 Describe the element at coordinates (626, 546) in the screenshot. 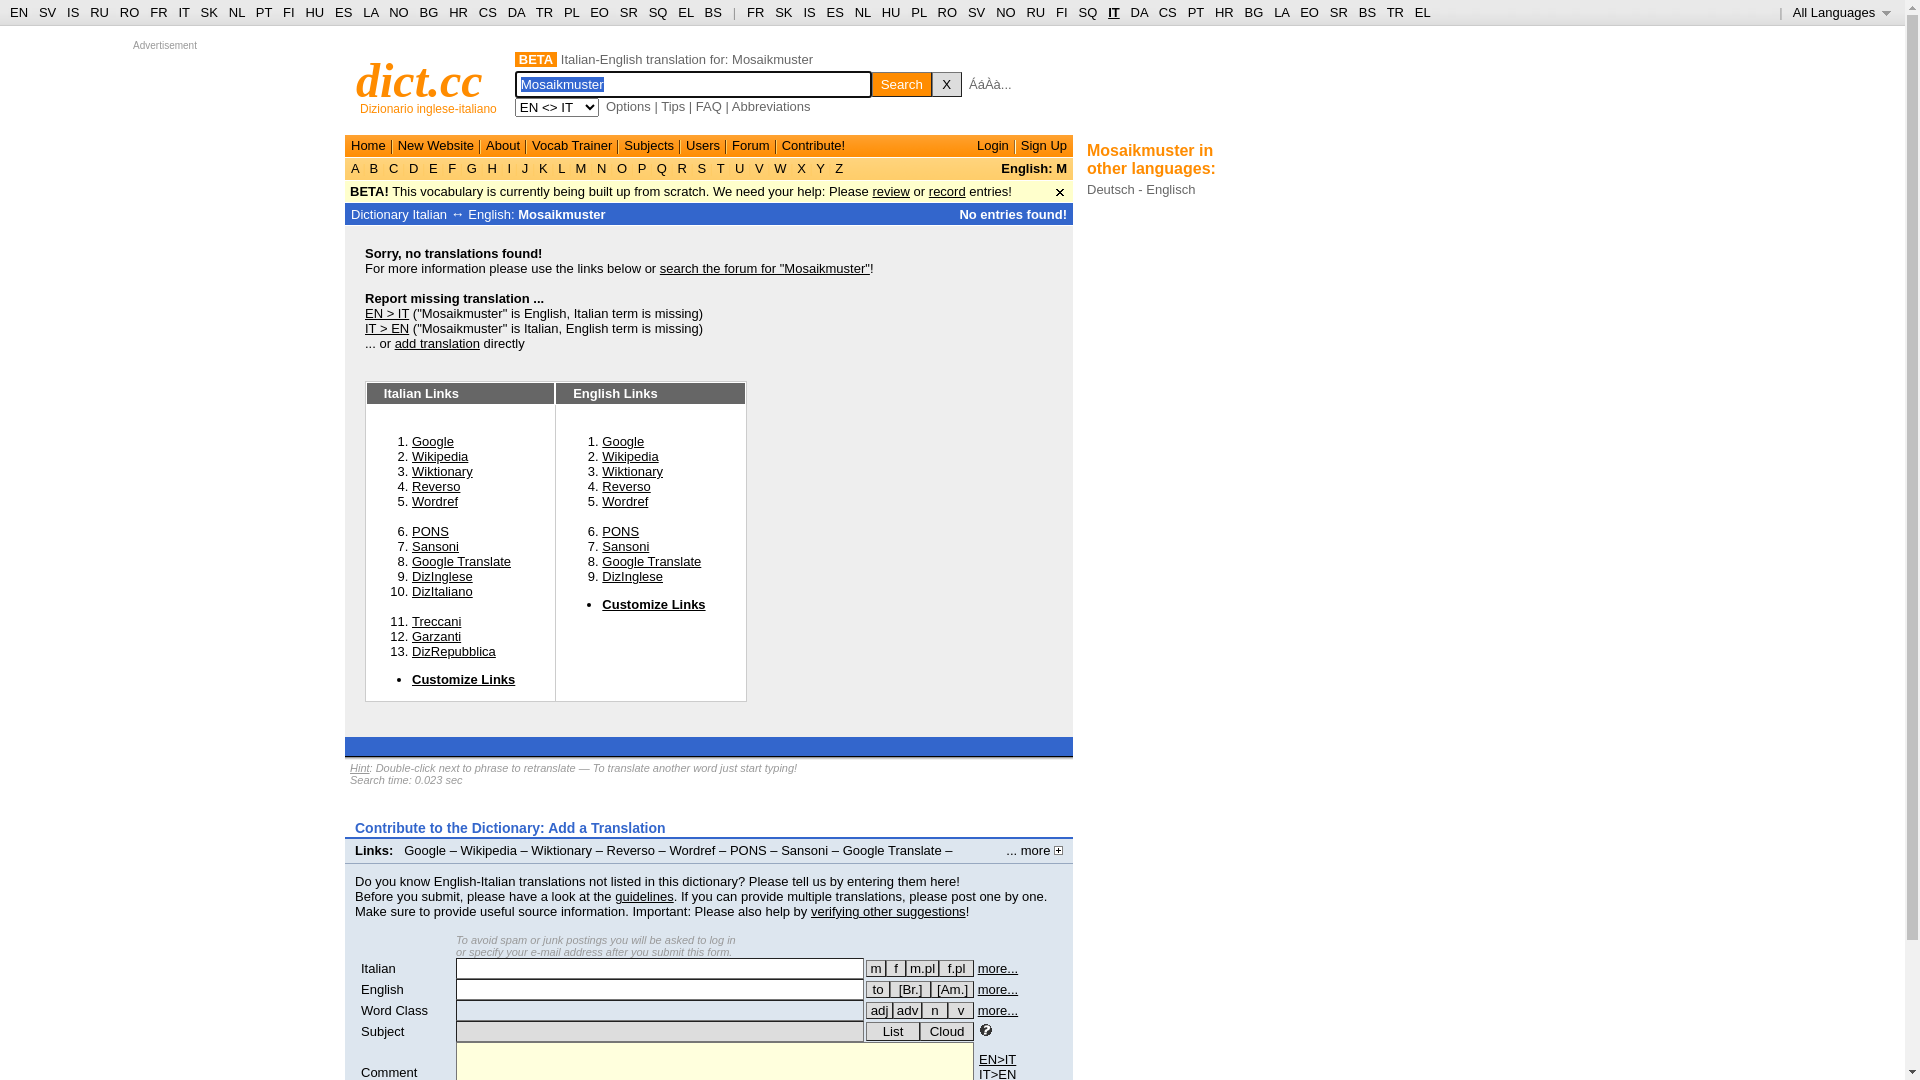

I see `Sansoni` at that location.